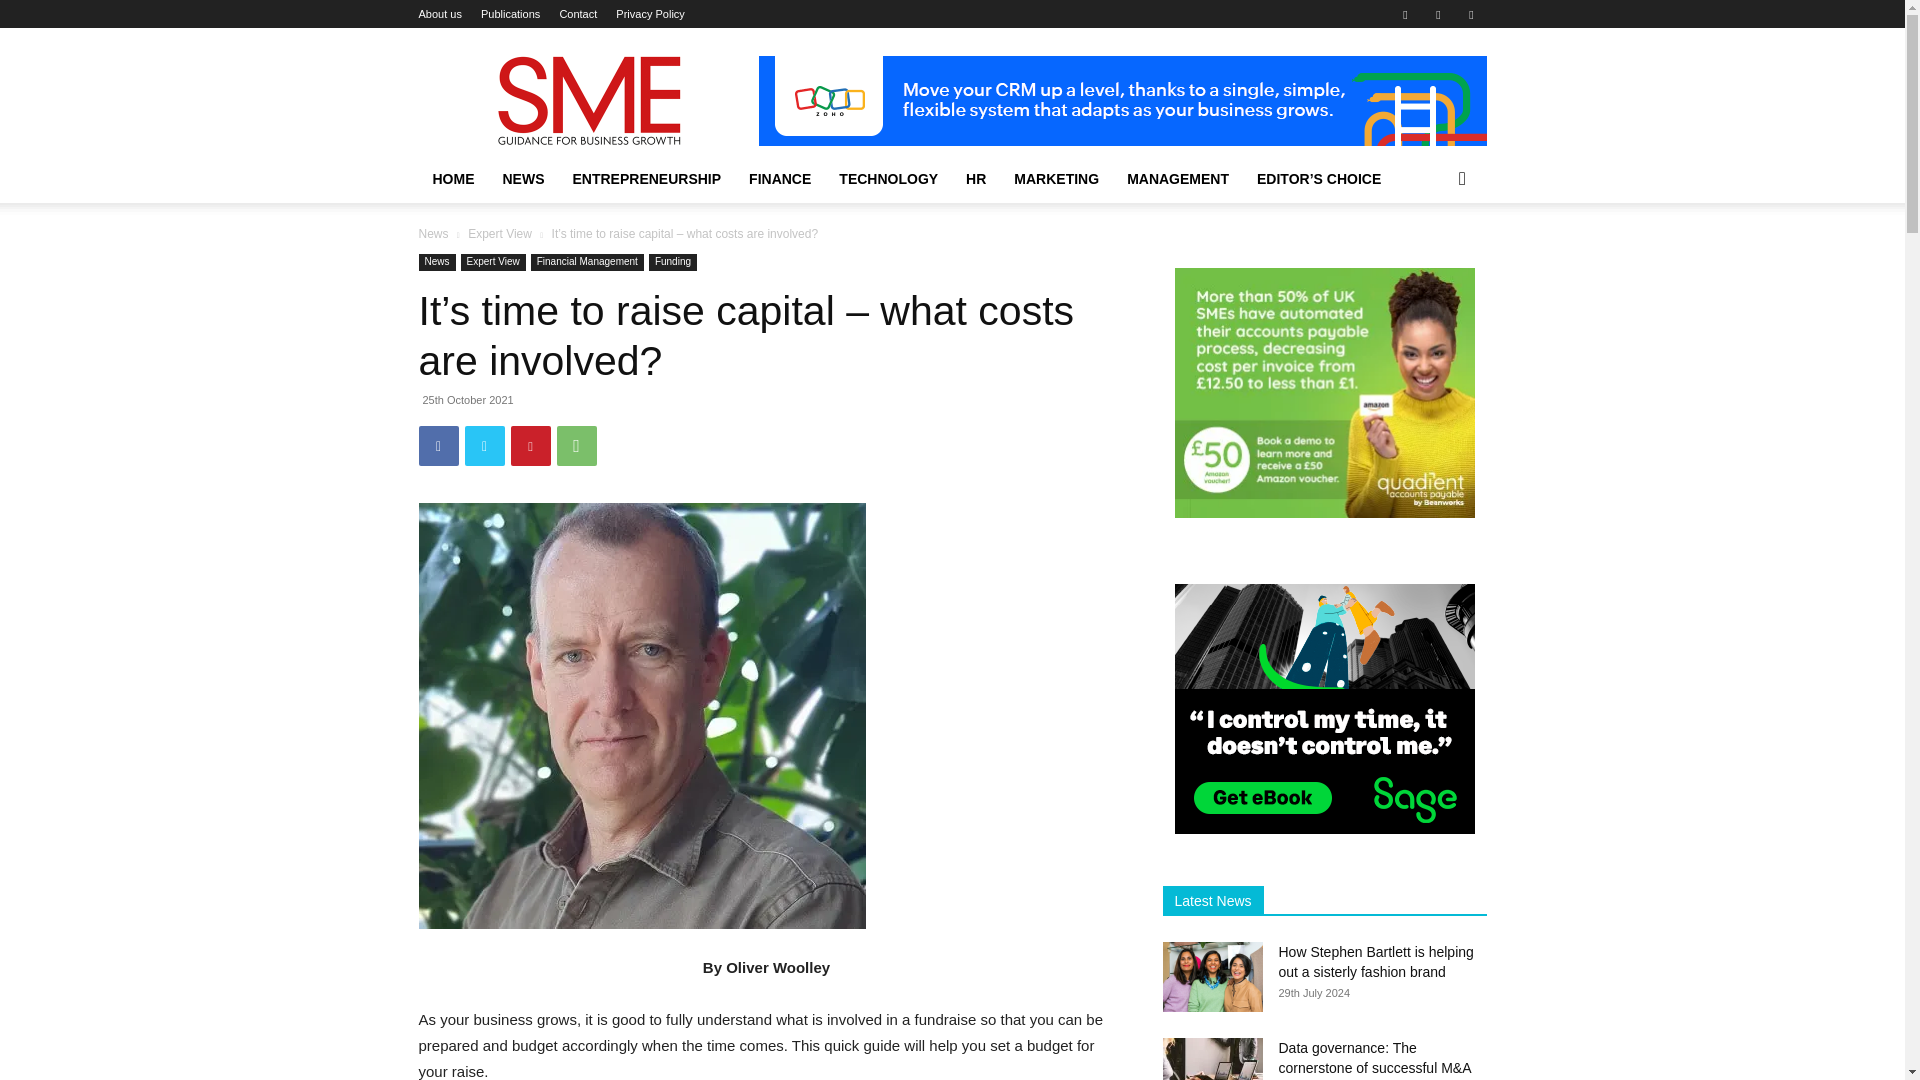 This screenshot has width=1920, height=1080. Describe the element at coordinates (650, 14) in the screenshot. I see `Privacy Policy` at that location.